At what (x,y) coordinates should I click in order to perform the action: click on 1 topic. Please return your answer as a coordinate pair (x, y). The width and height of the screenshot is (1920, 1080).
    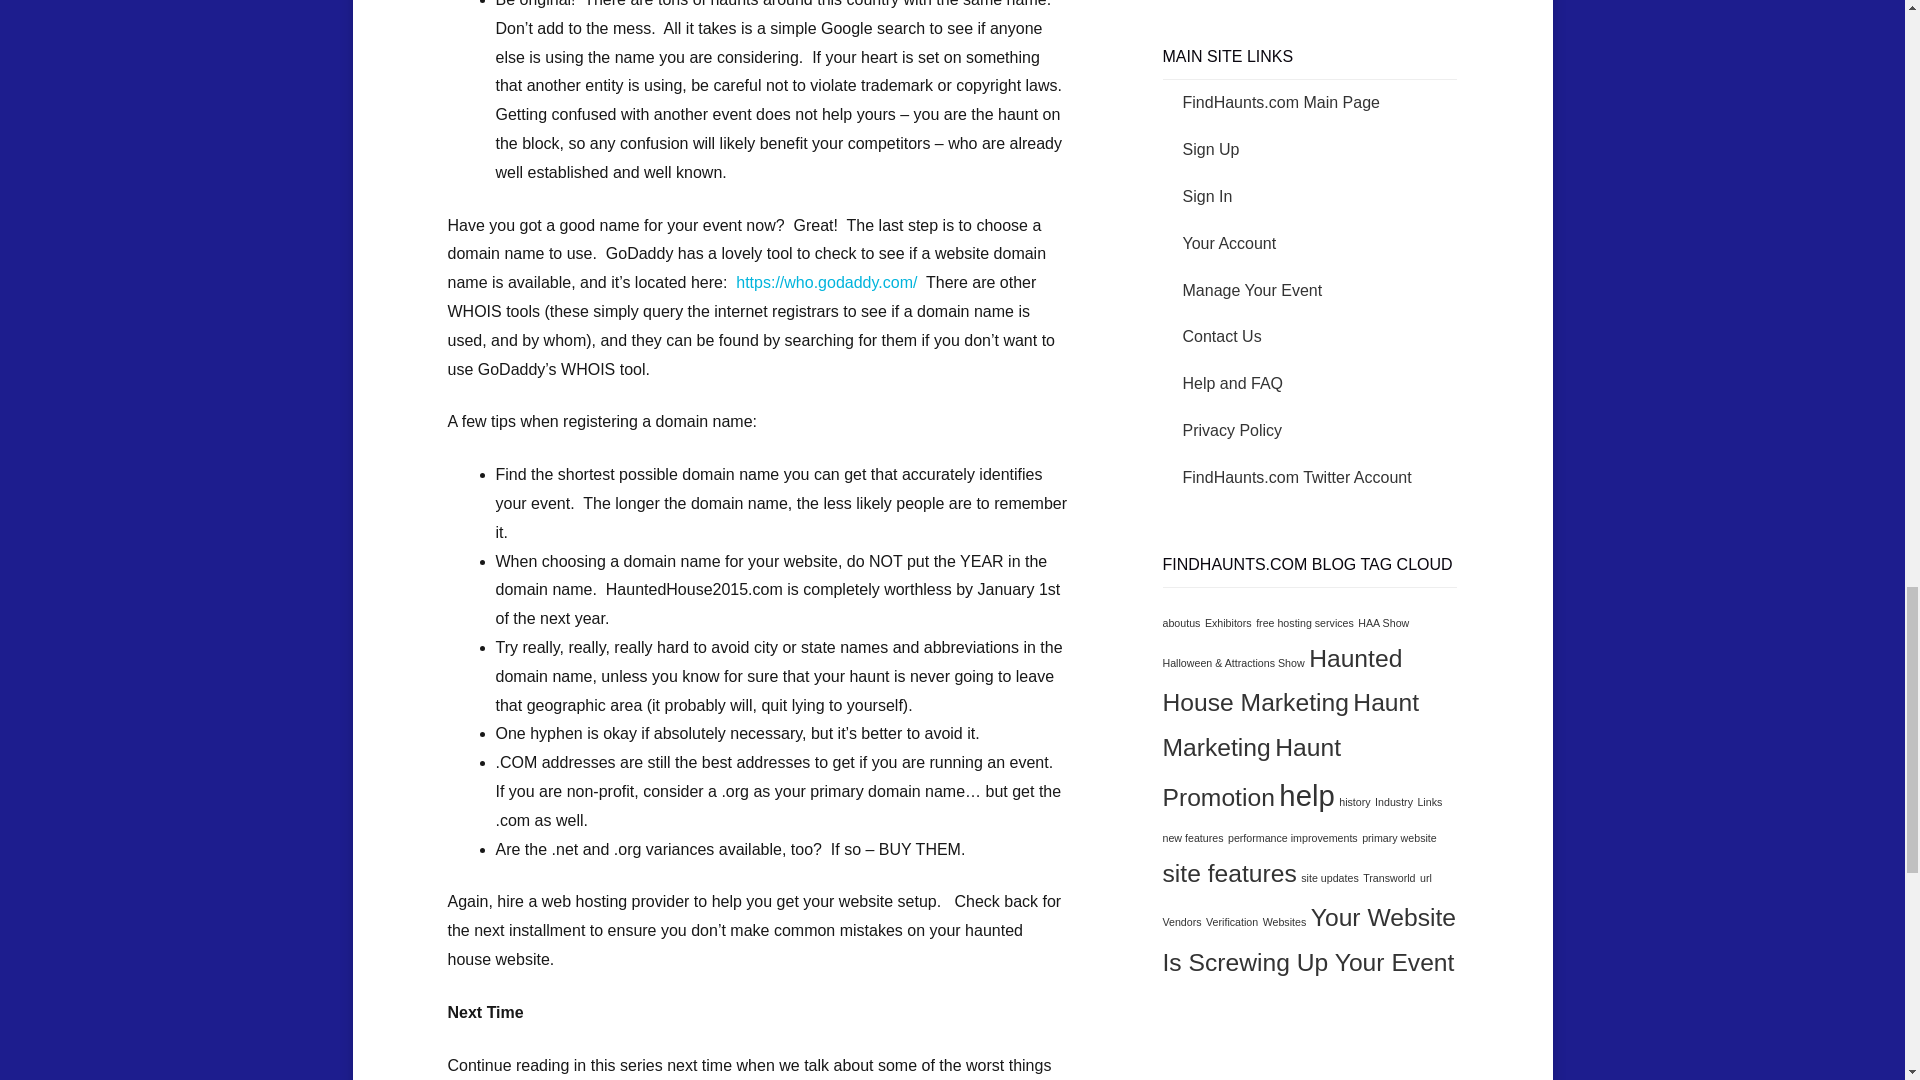
    Looking at the image, I should click on (1383, 622).